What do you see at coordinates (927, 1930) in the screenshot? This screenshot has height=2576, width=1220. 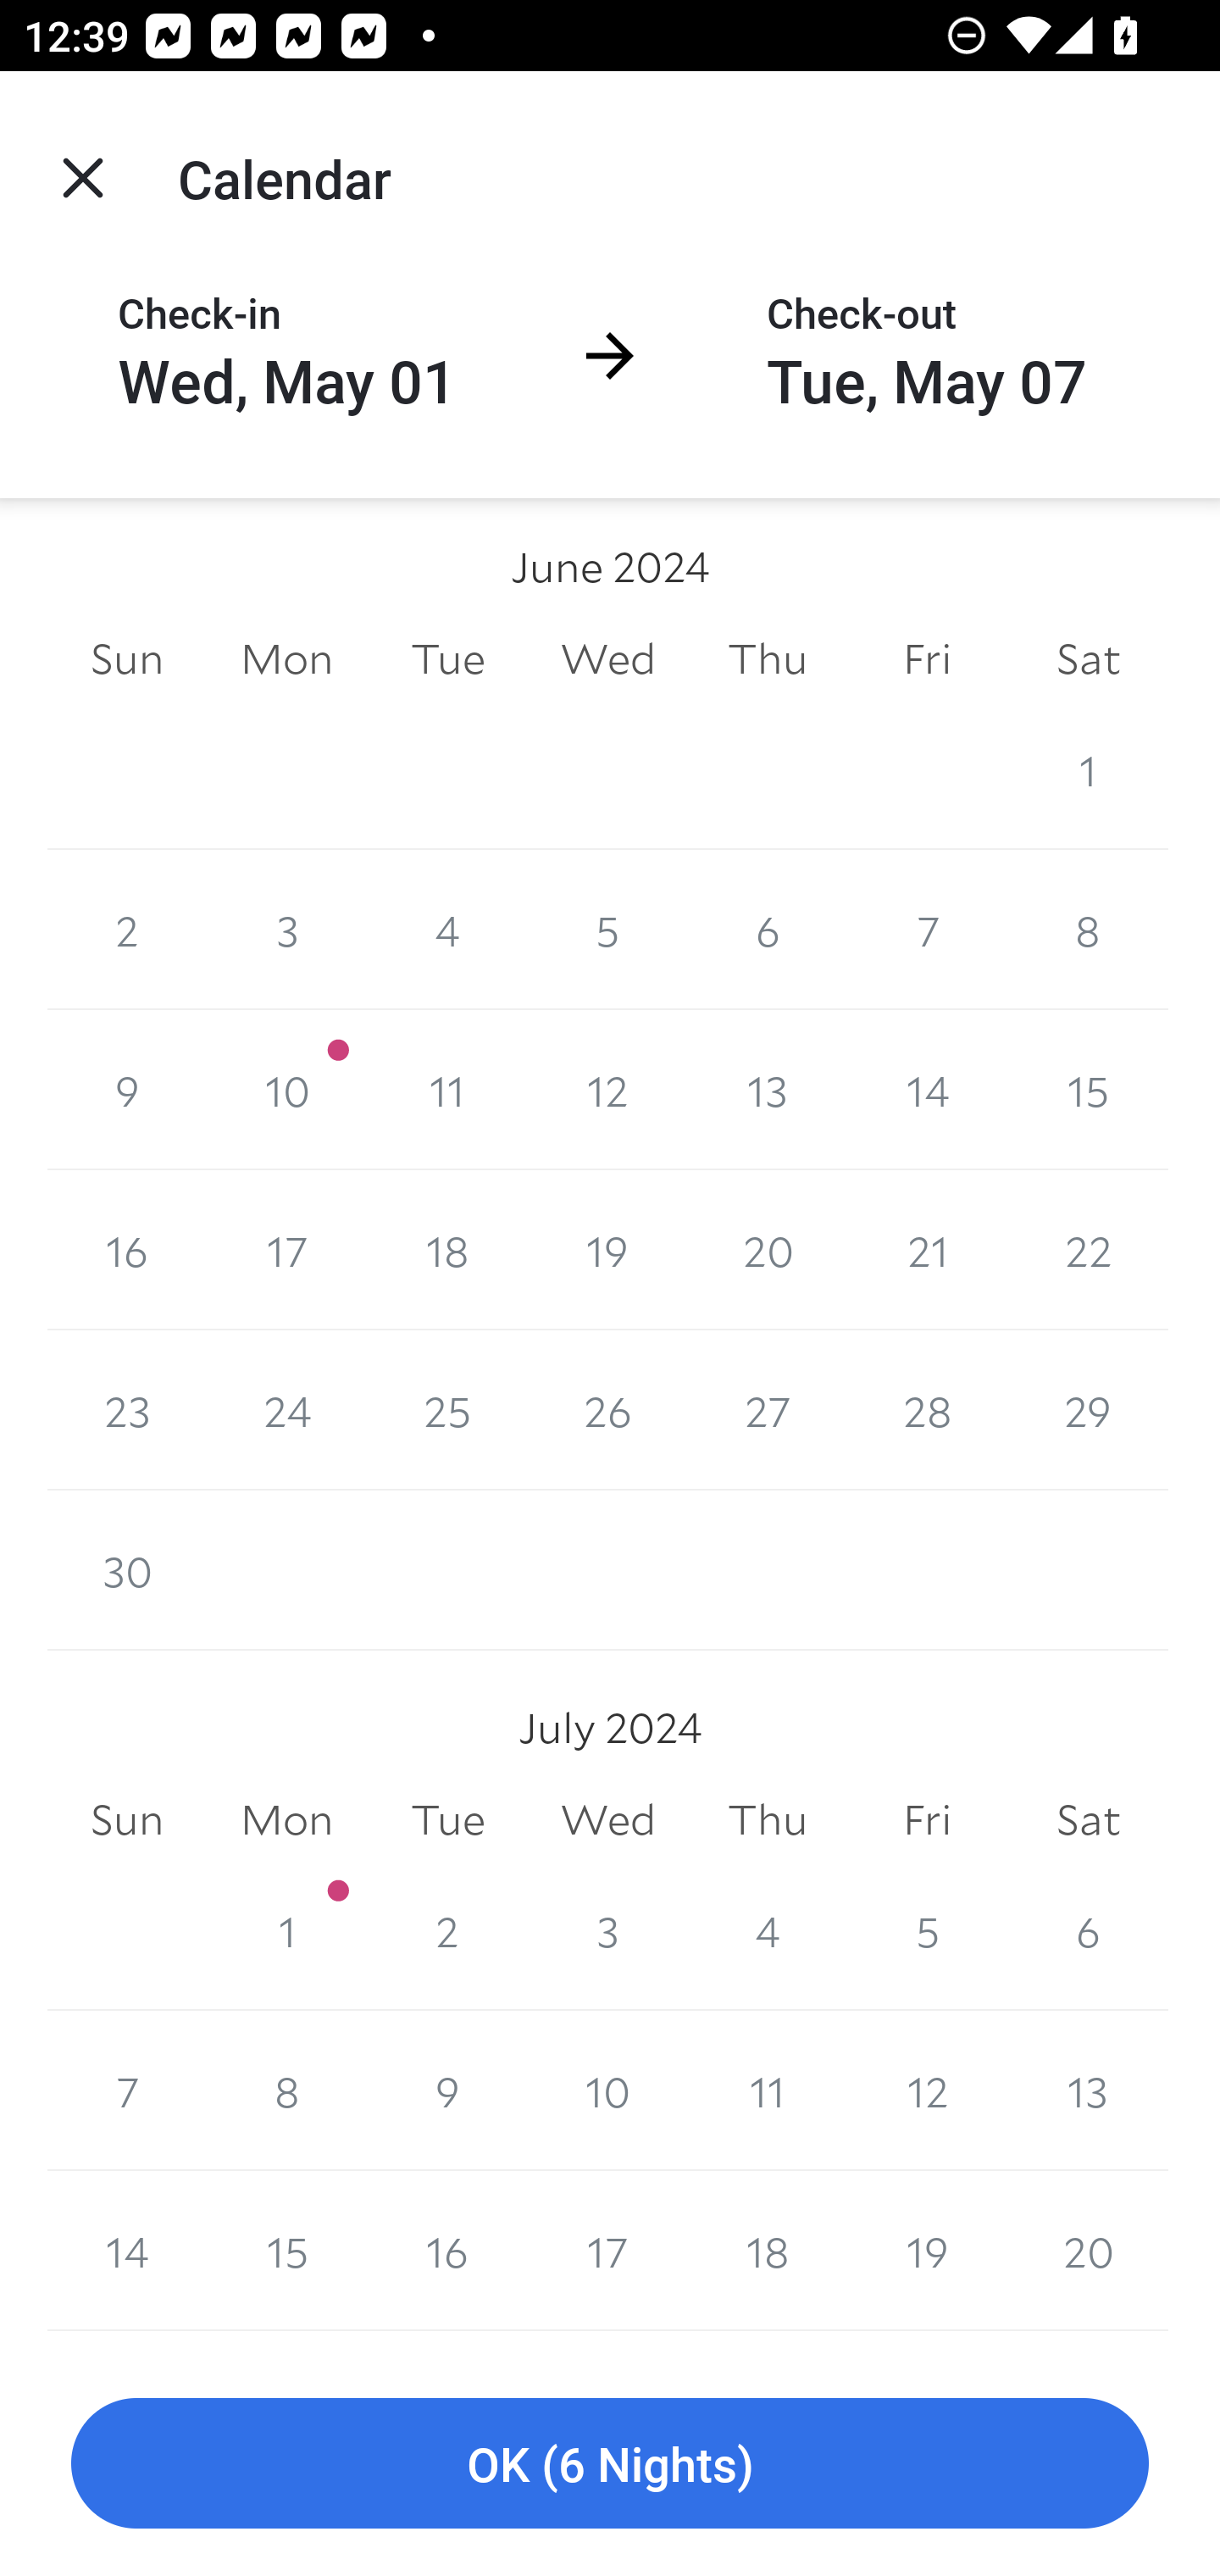 I see `5 5 July 2024` at bounding box center [927, 1930].